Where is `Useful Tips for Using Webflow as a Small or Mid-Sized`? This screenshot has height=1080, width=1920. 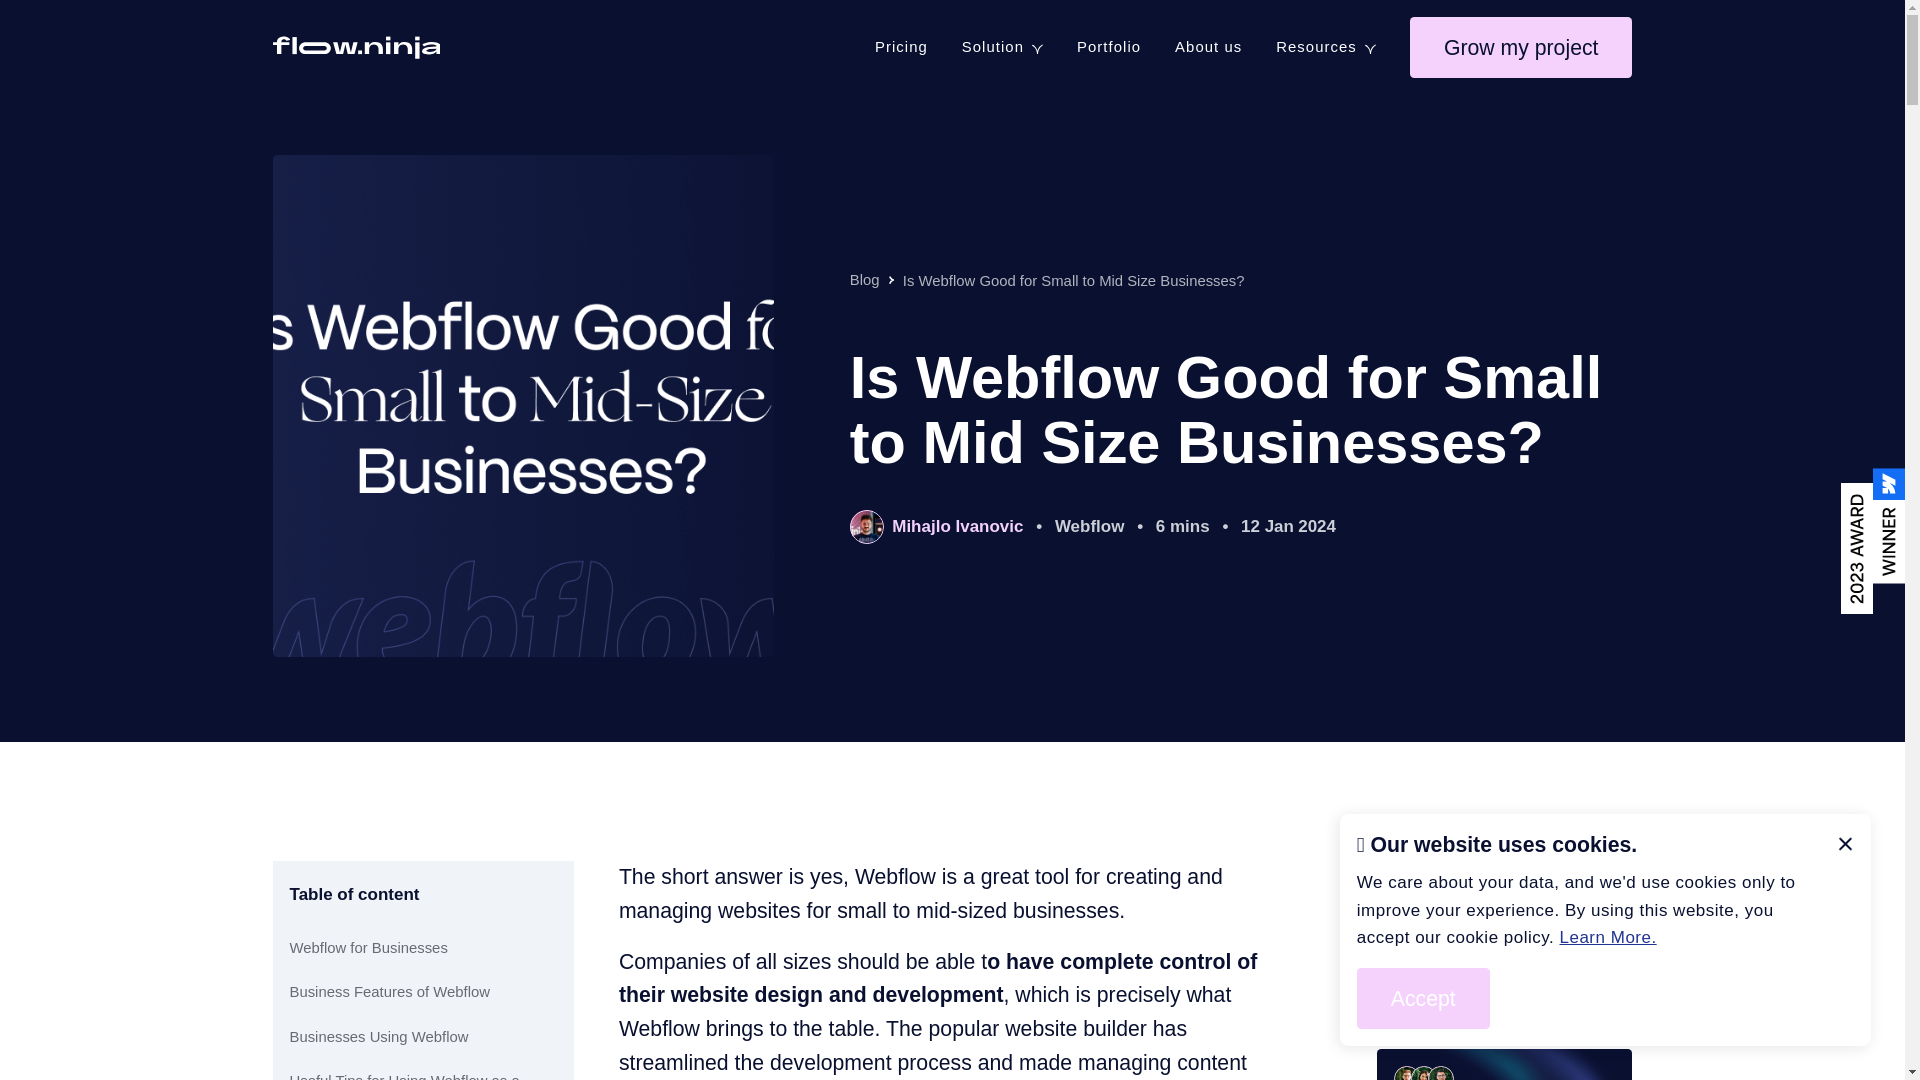
Useful Tips for Using Webflow as a Small or Mid-Sized is located at coordinates (424, 1075).